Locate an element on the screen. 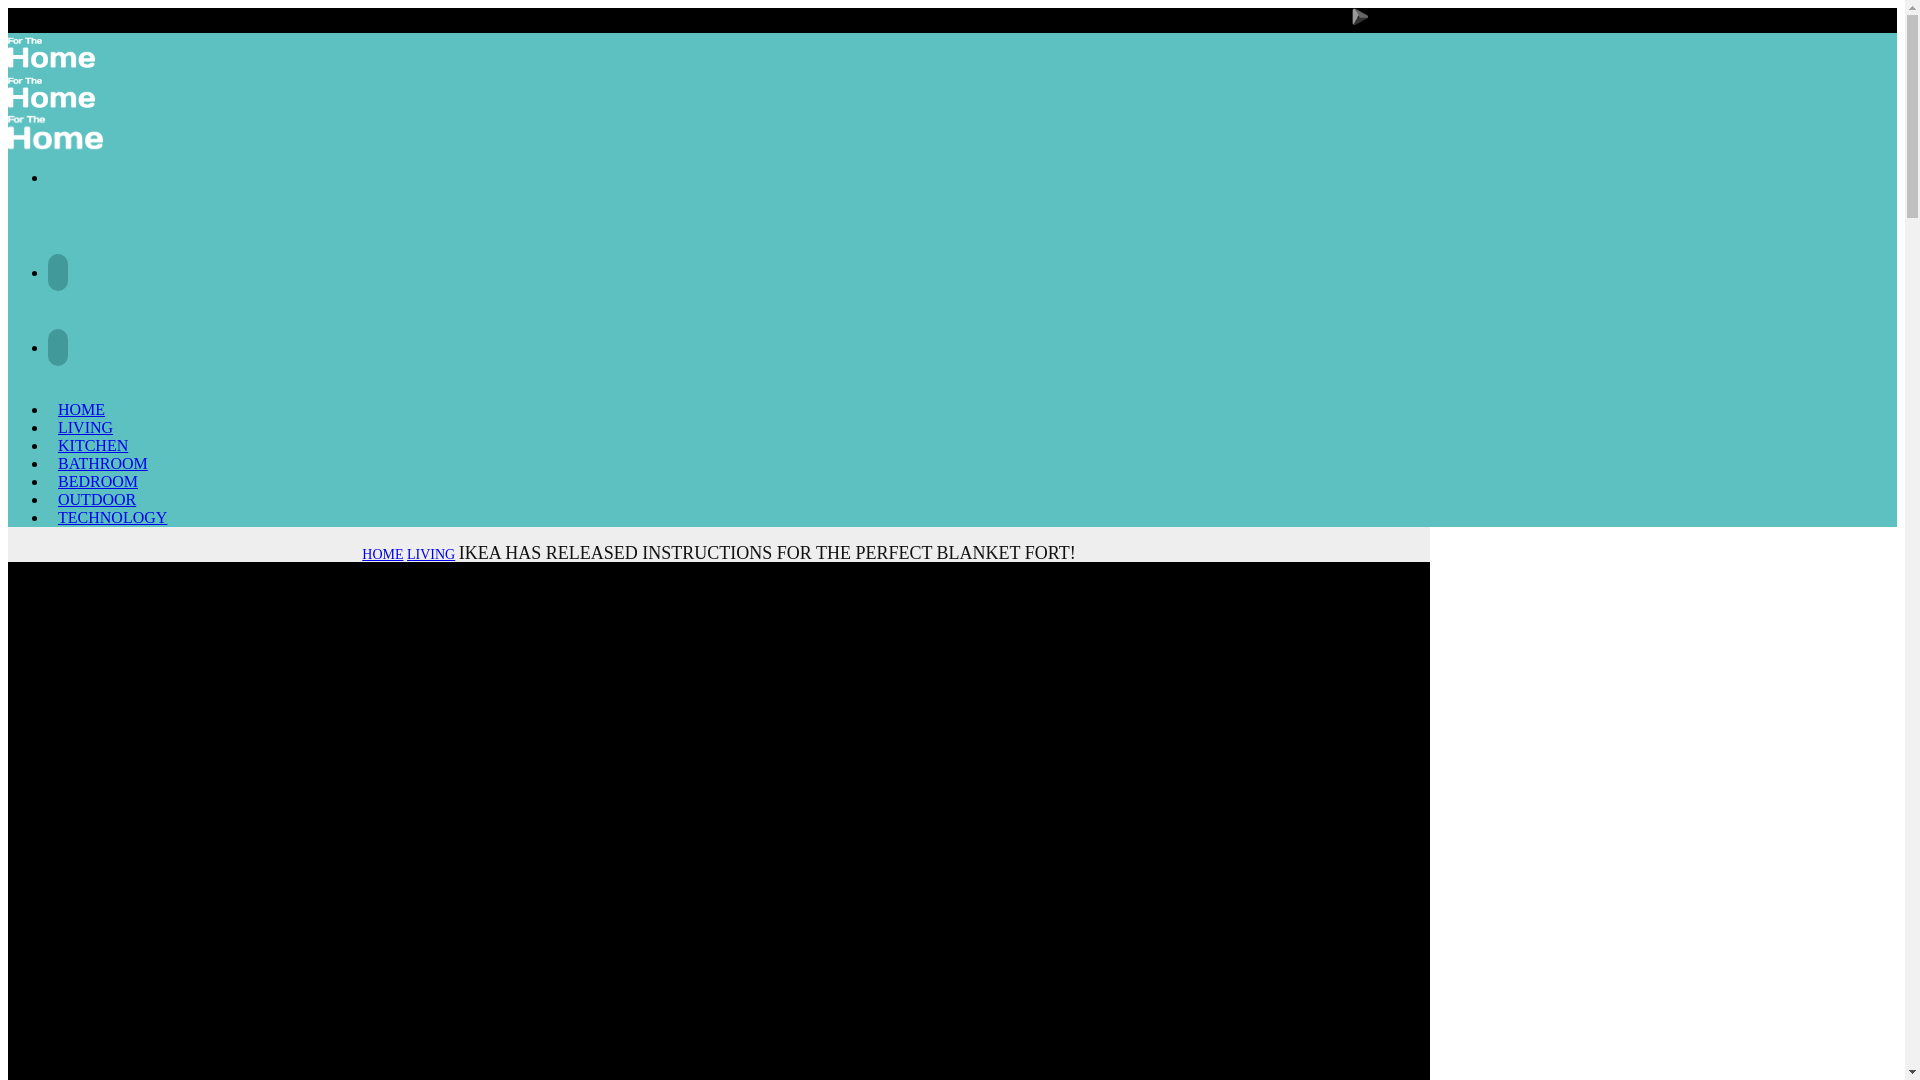 The height and width of the screenshot is (1080, 1920). LIVING is located at coordinates (431, 554).